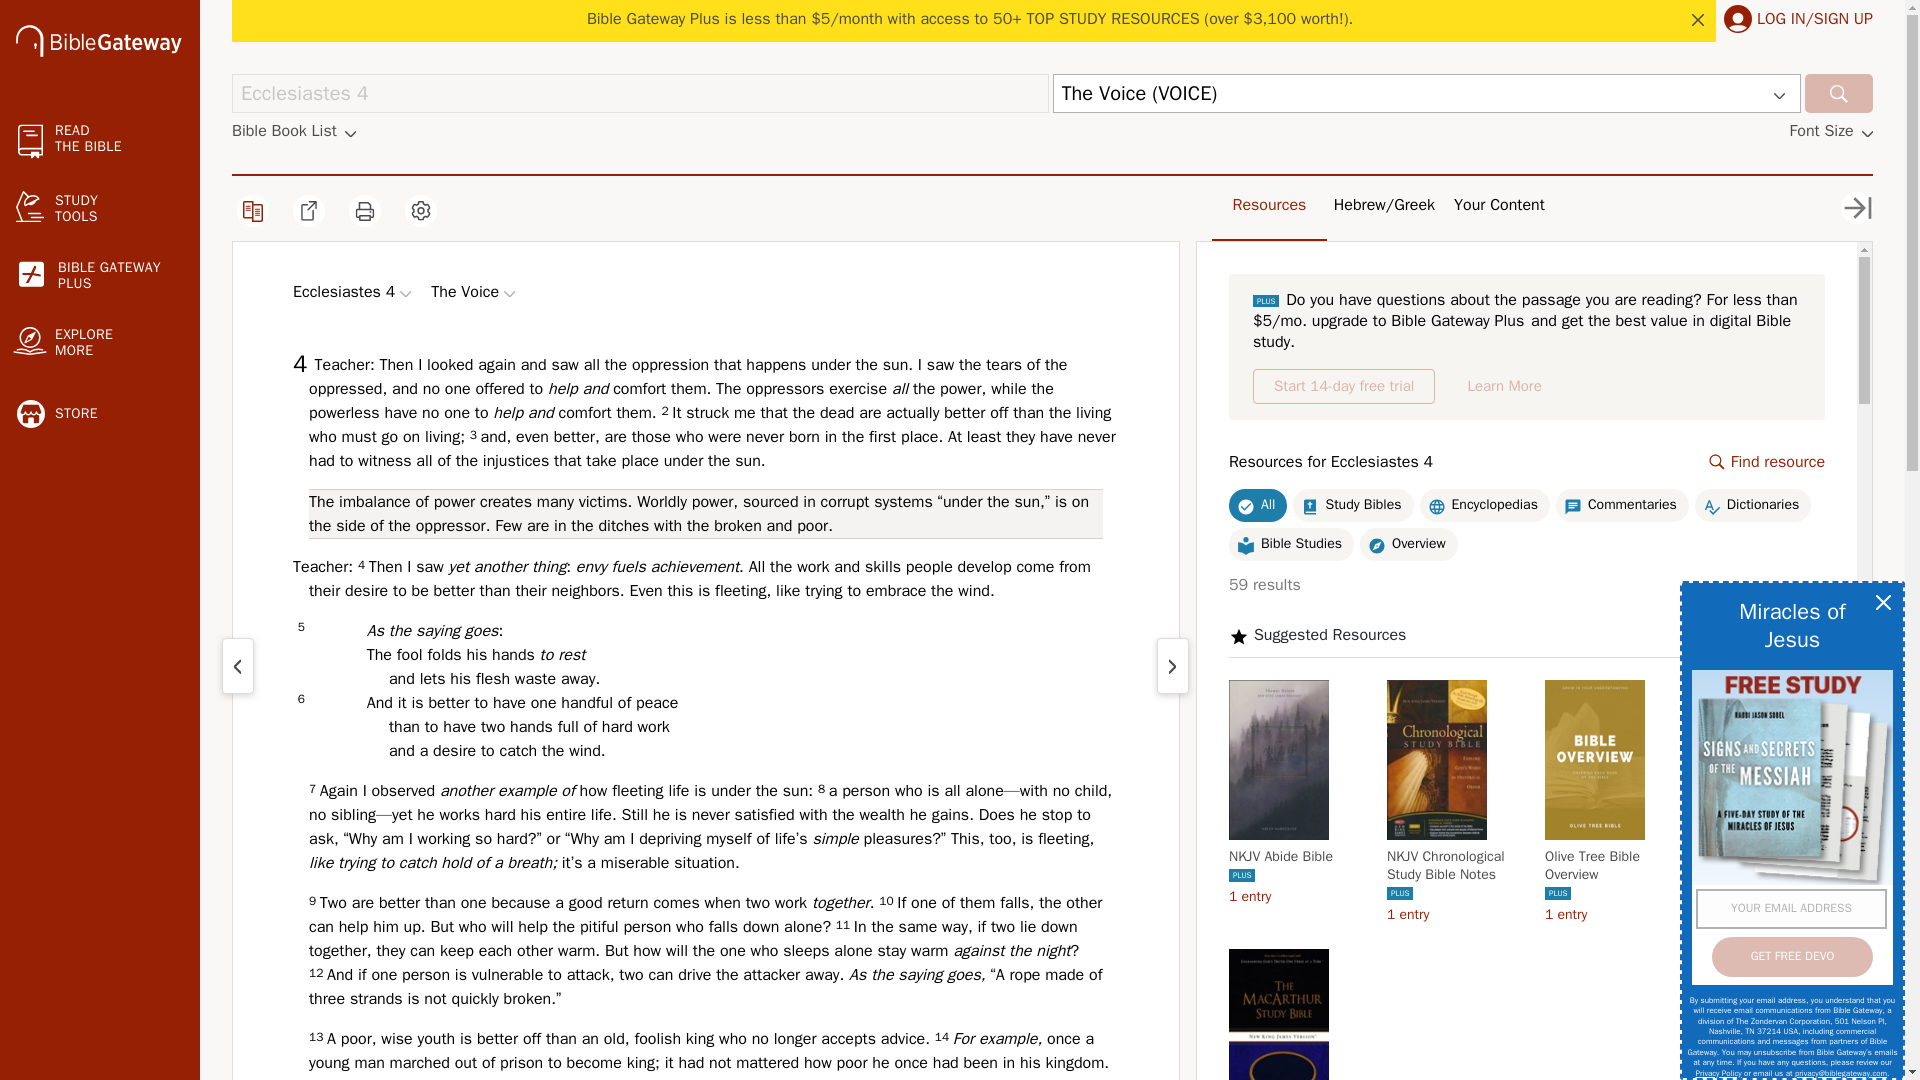 Image resolution: width=1920 pixels, height=1080 pixels. I want to click on Search, so click(98, 40).